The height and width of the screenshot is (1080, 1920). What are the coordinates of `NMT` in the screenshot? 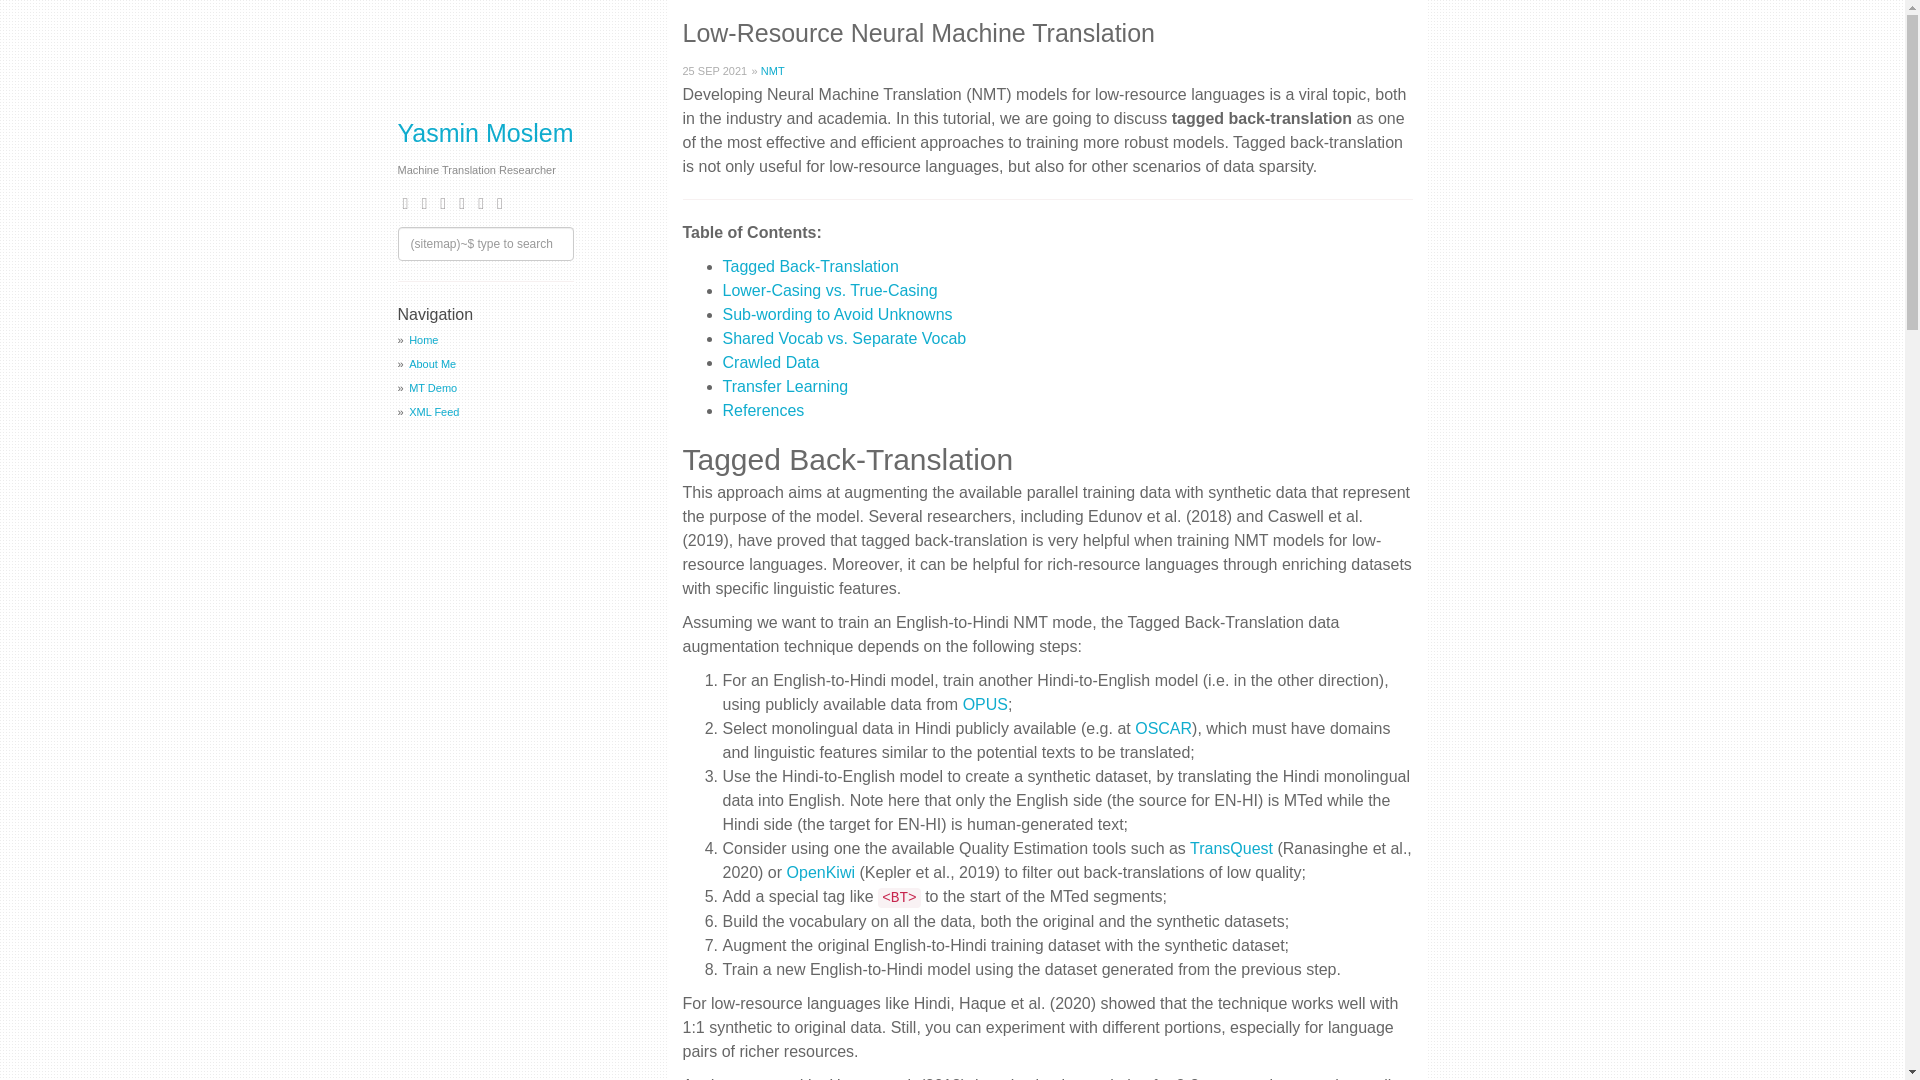 It's located at (772, 69).